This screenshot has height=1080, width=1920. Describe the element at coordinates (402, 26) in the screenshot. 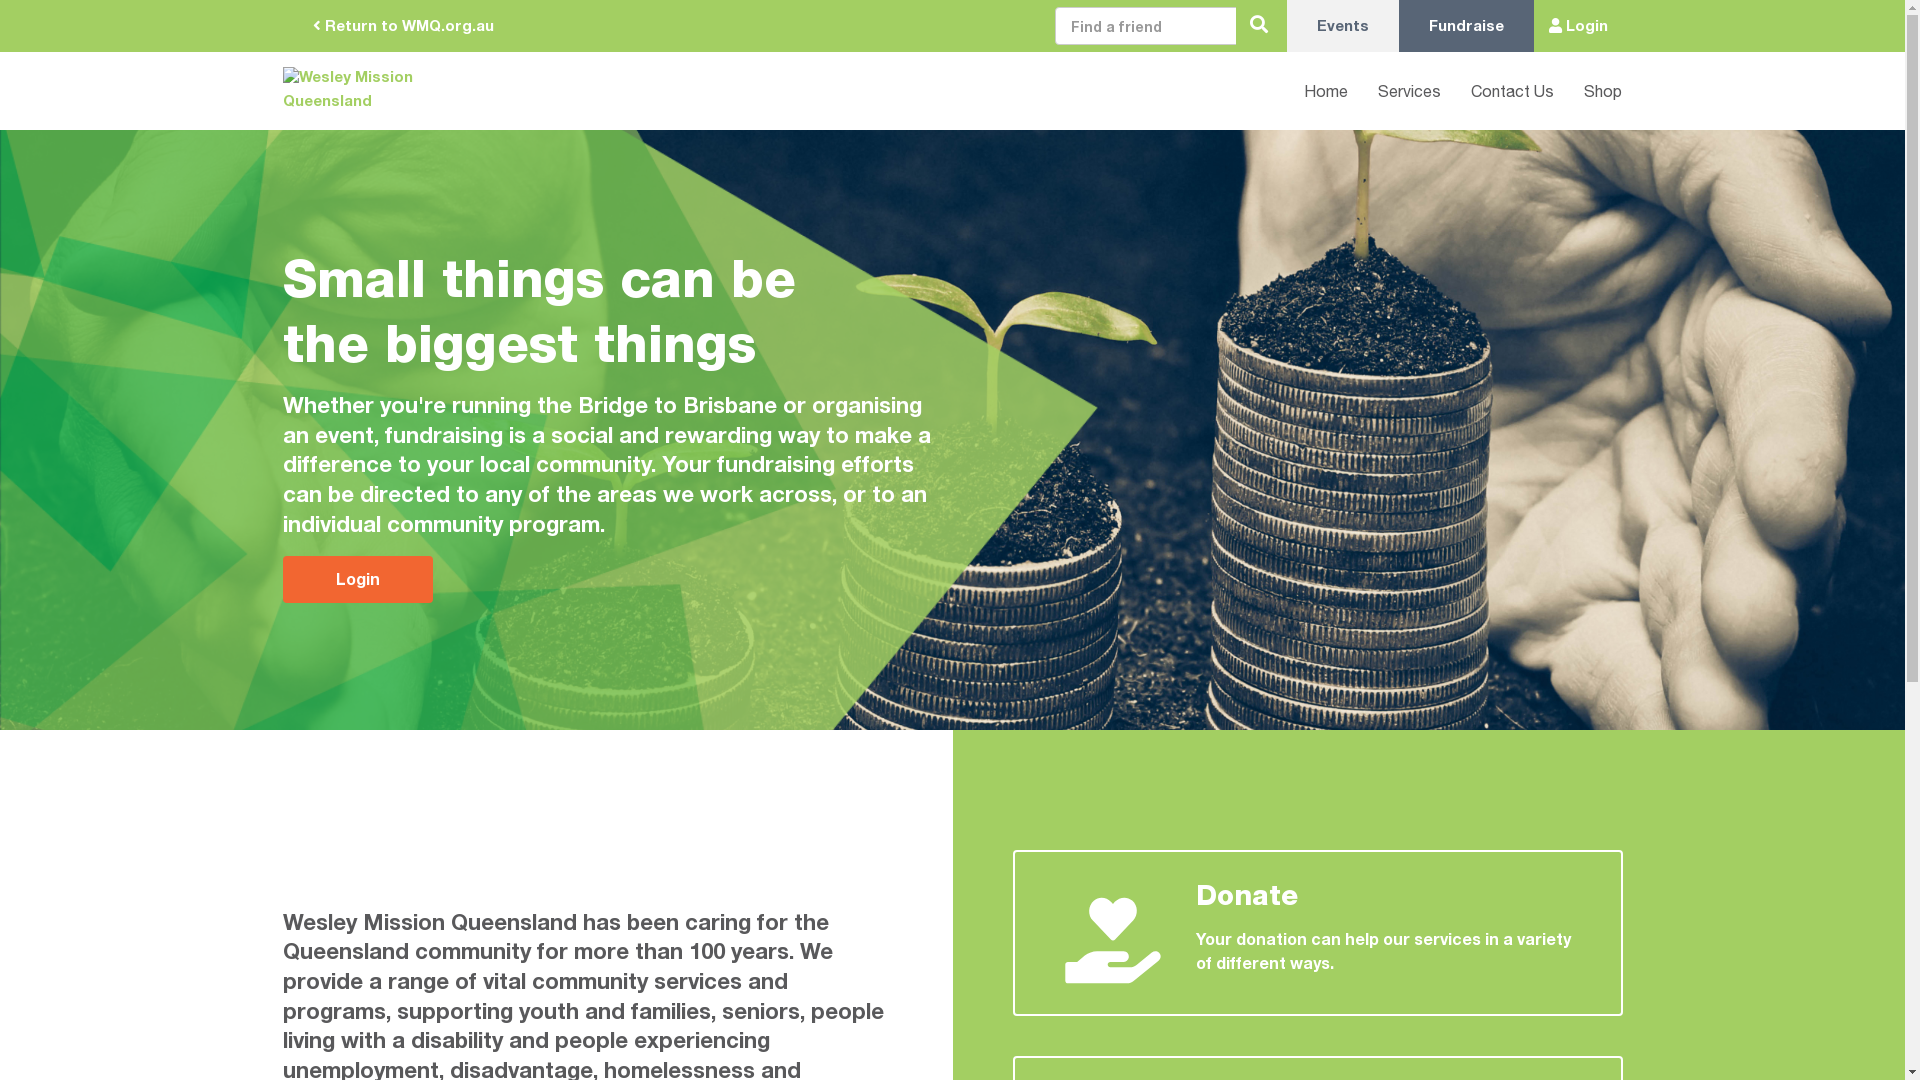

I see `Return to WMQ.org.au` at that location.